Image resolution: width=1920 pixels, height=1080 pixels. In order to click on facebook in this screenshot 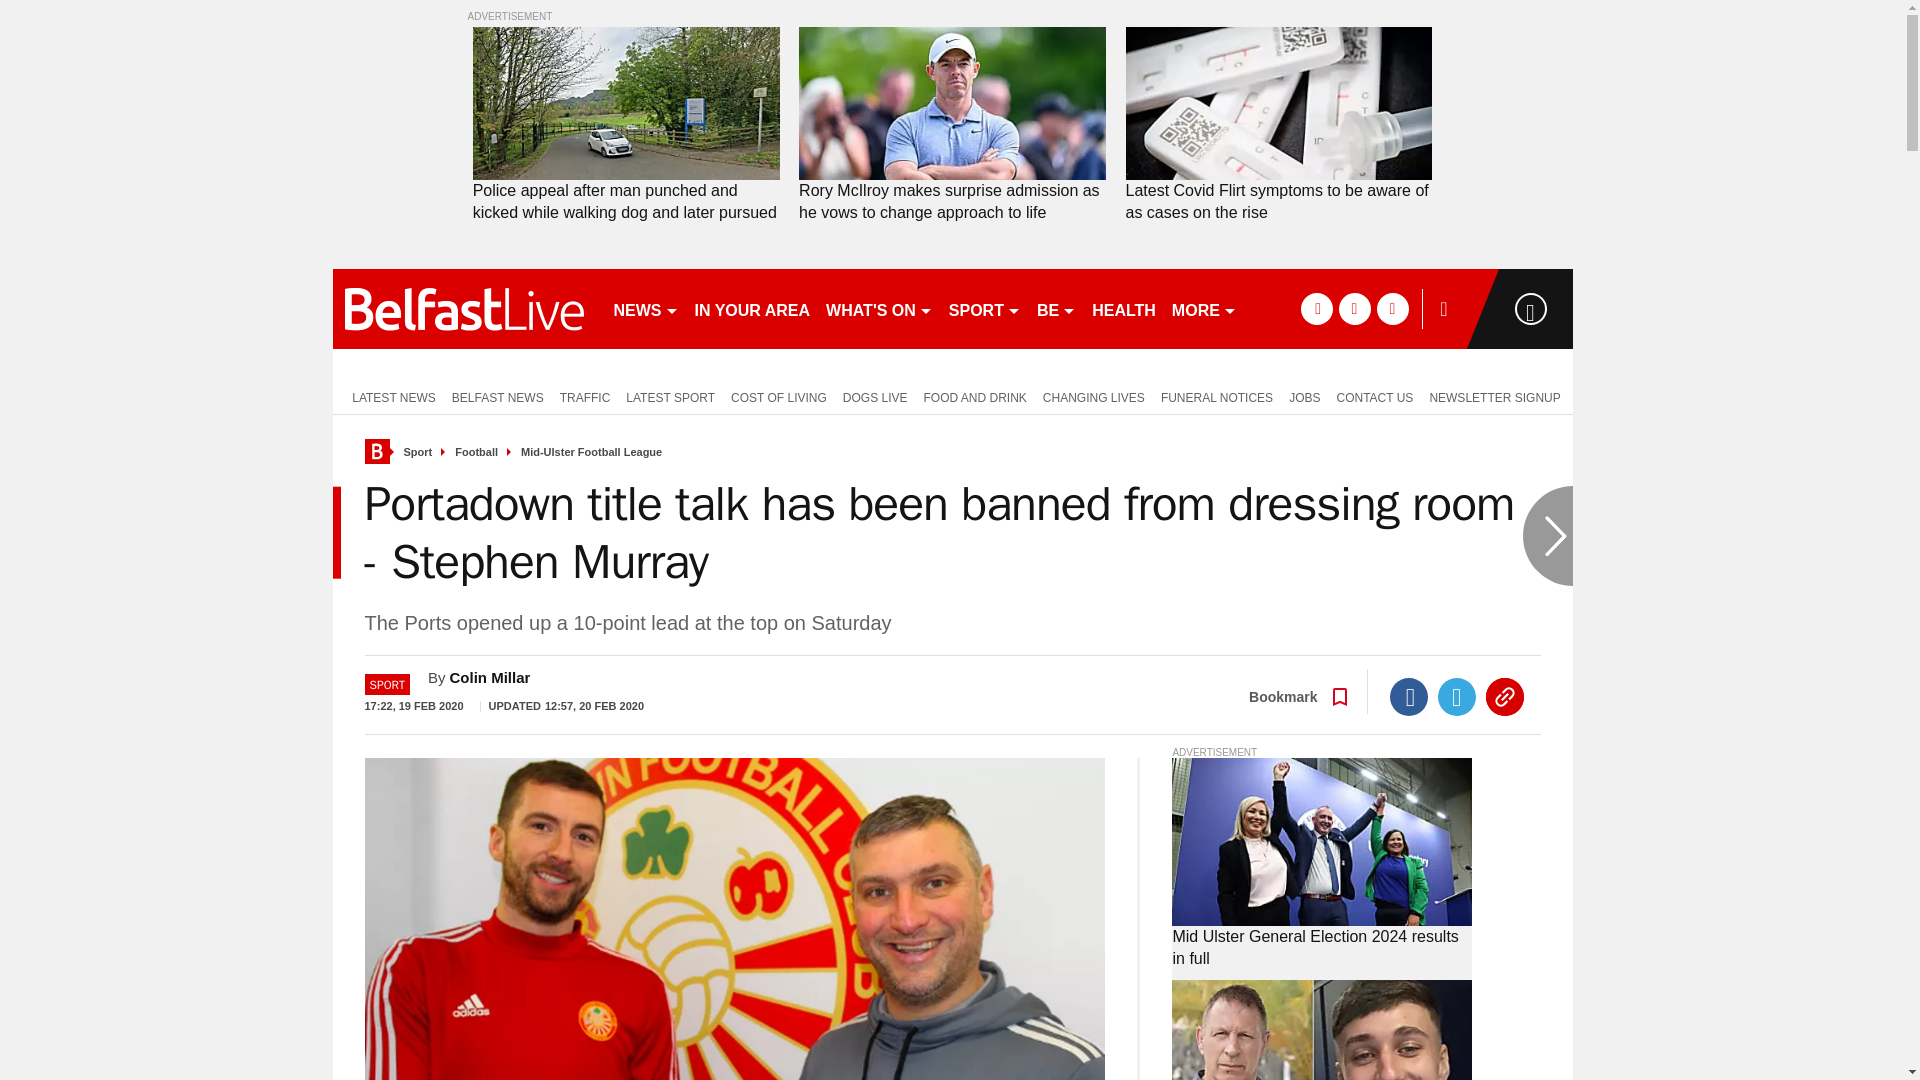, I will do `click(1316, 308)`.